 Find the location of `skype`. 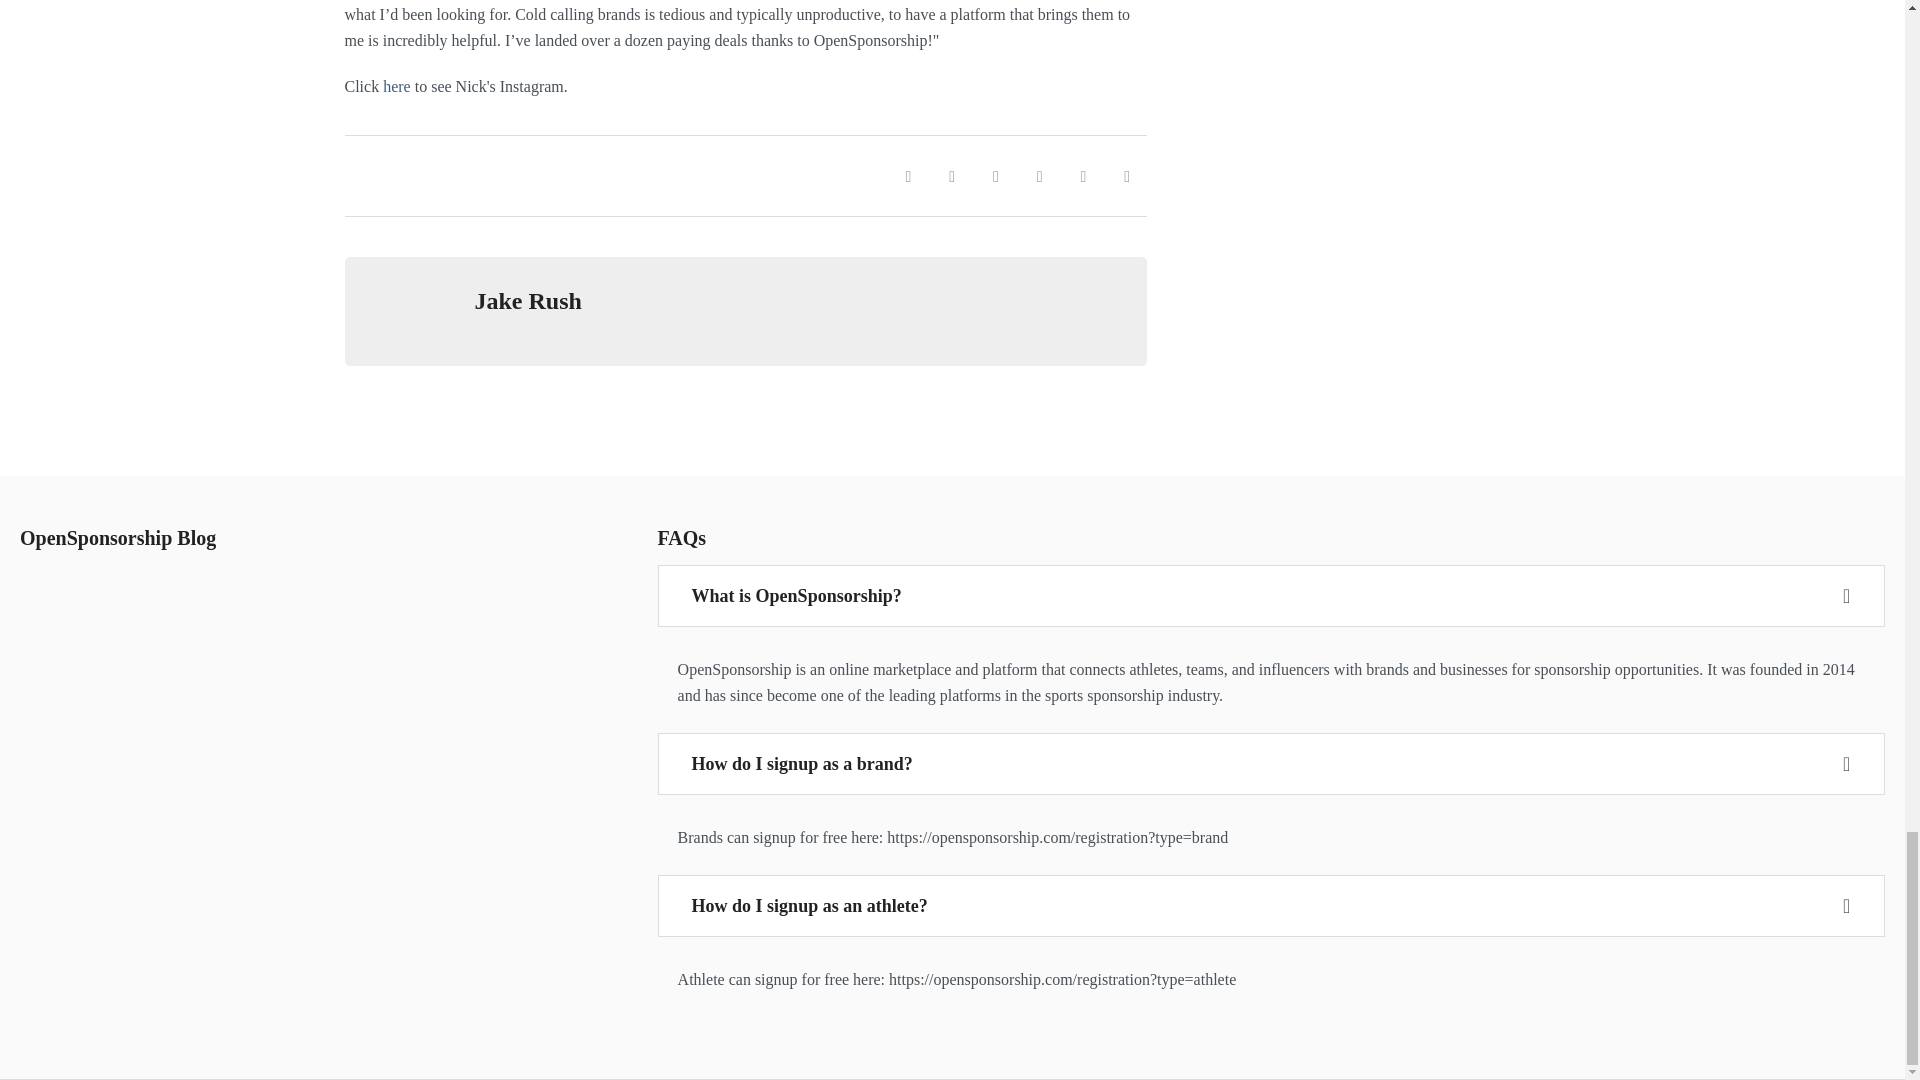

skype is located at coordinates (1126, 175).